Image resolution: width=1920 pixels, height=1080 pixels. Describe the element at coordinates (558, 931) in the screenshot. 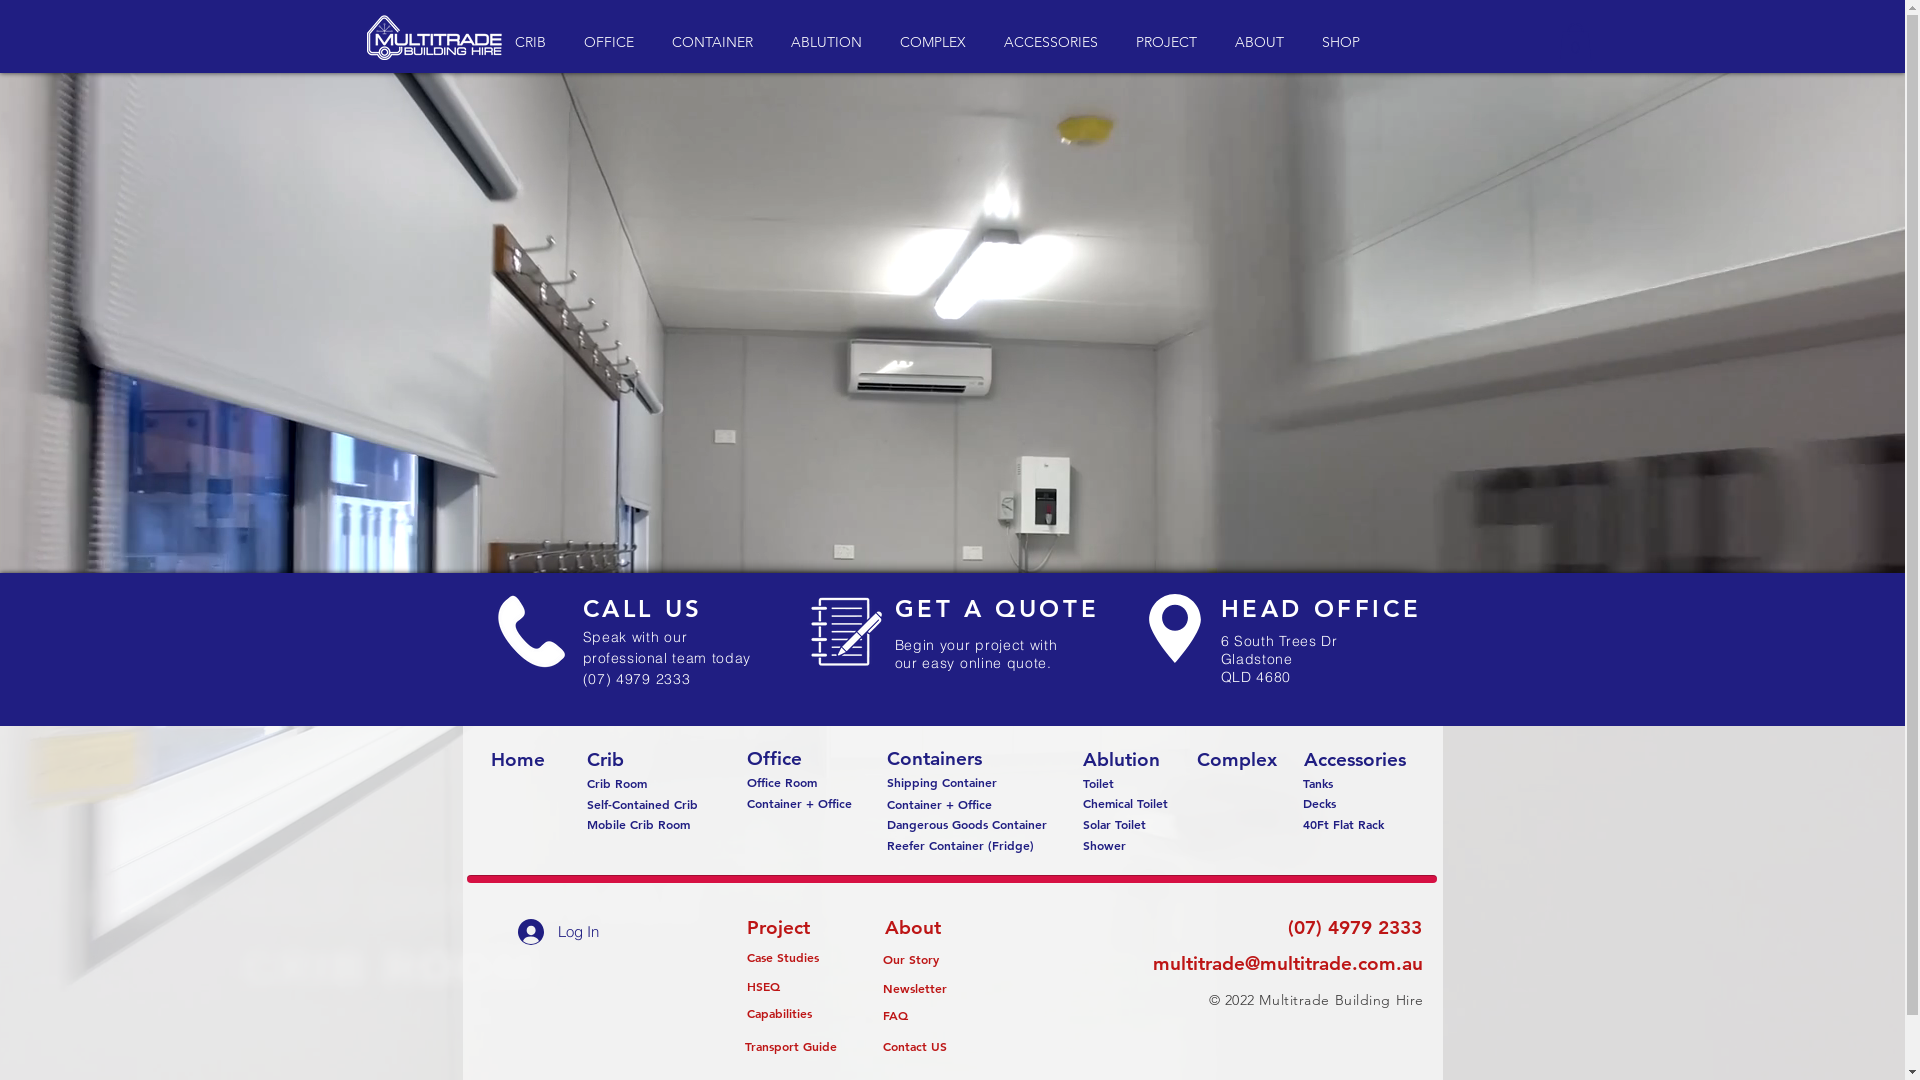

I see `Log In` at that location.